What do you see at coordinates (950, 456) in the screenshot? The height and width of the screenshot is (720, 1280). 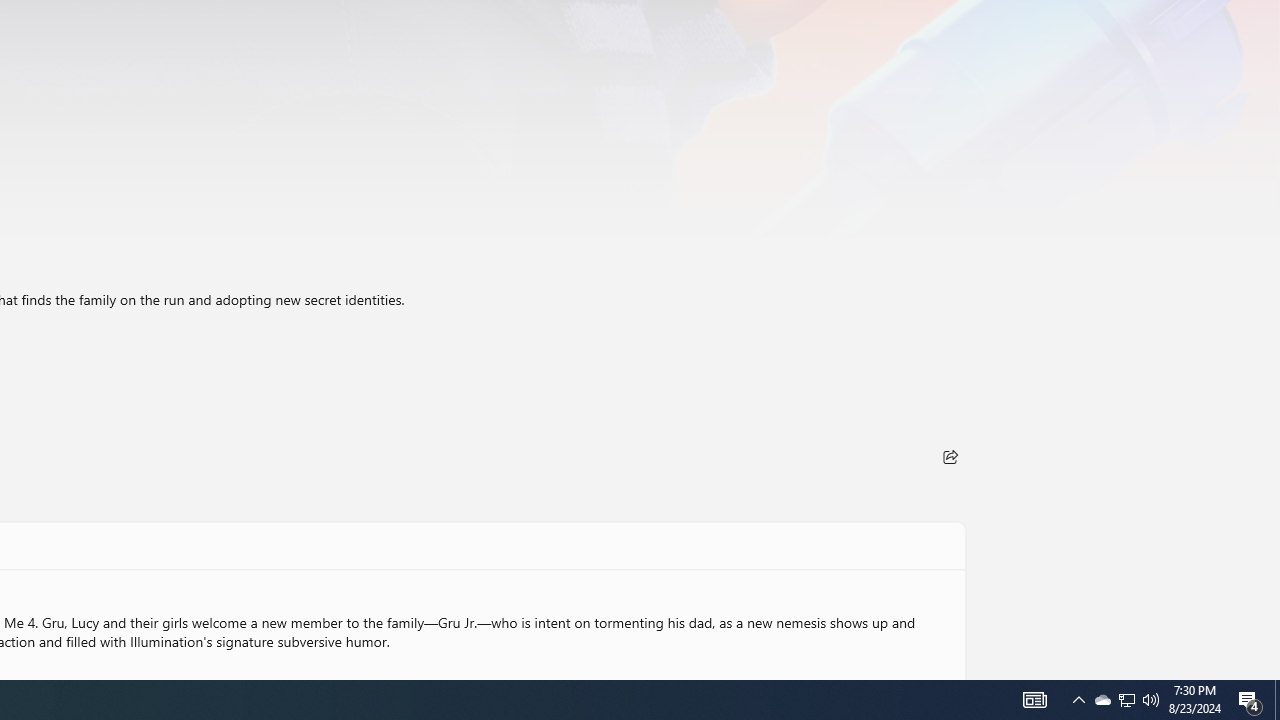 I see `Share` at bounding box center [950, 456].